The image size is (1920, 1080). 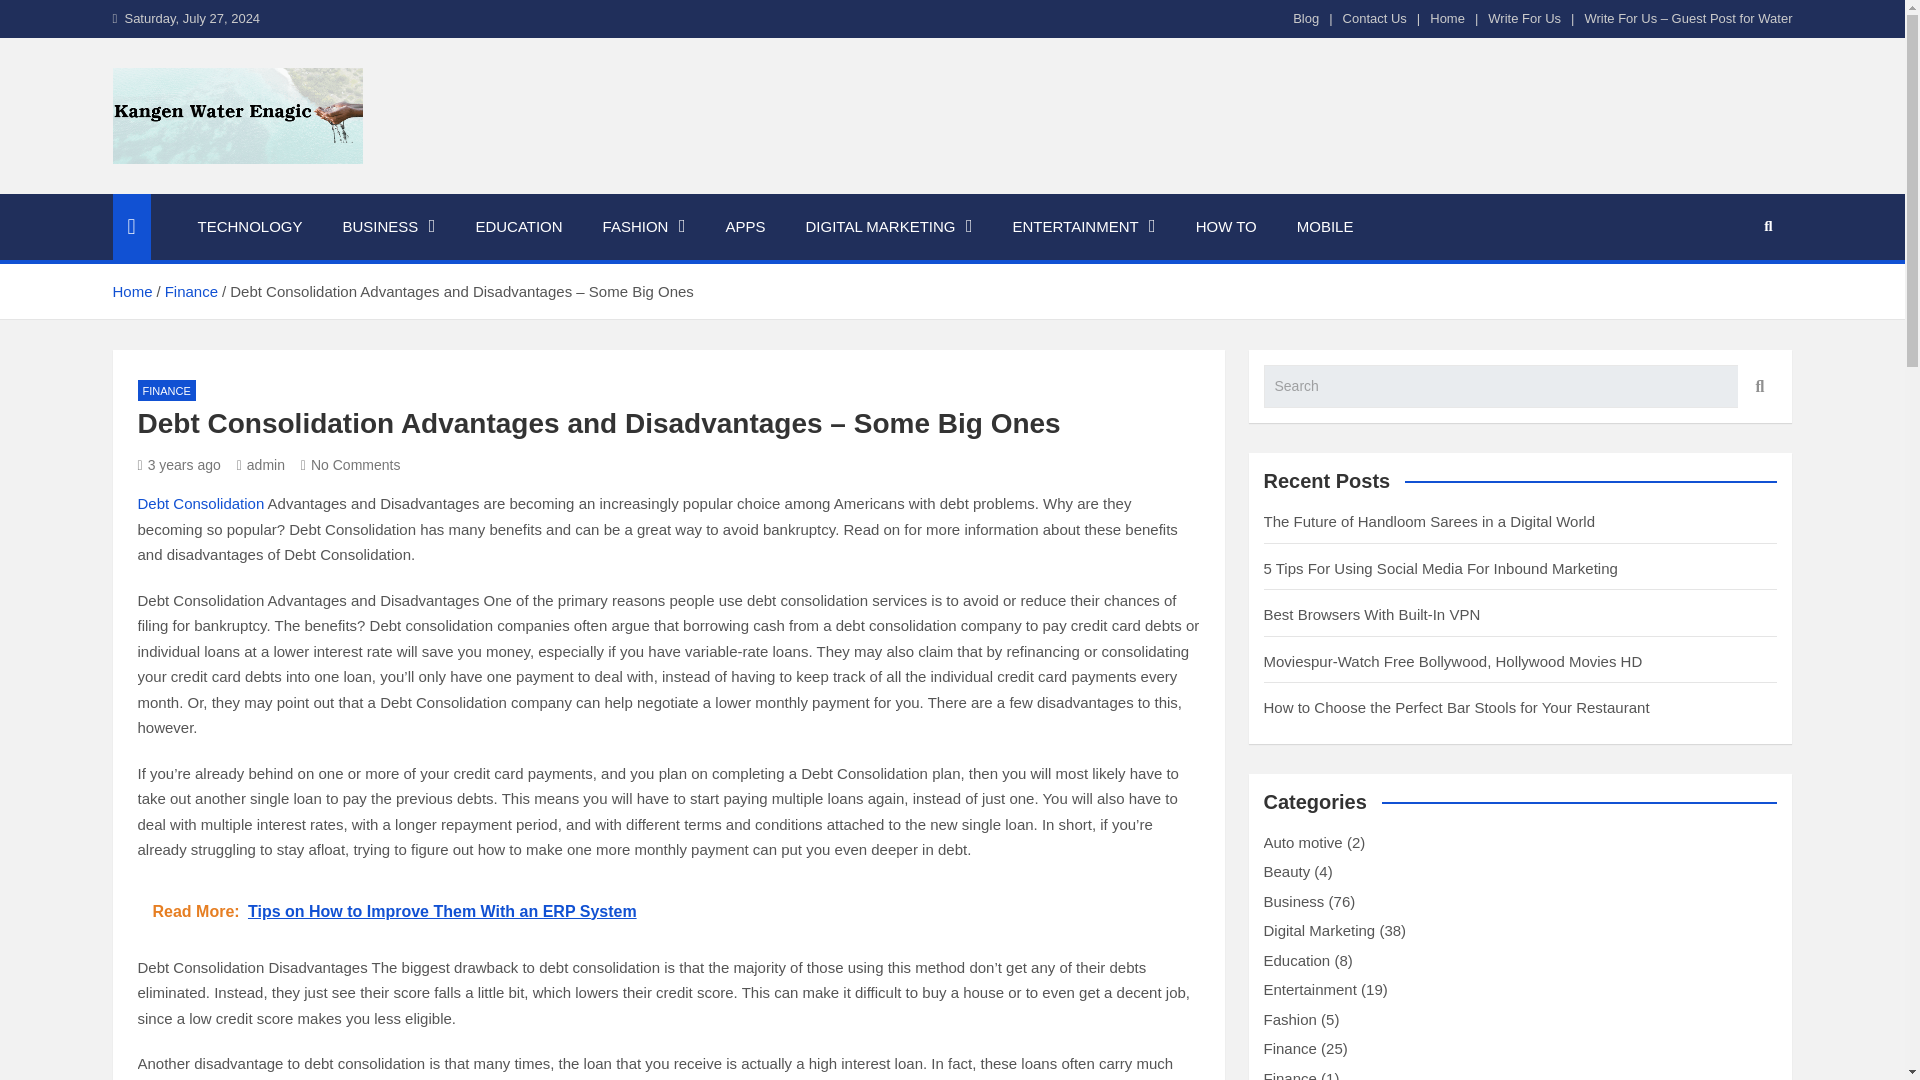 I want to click on APPS, so click(x=744, y=227).